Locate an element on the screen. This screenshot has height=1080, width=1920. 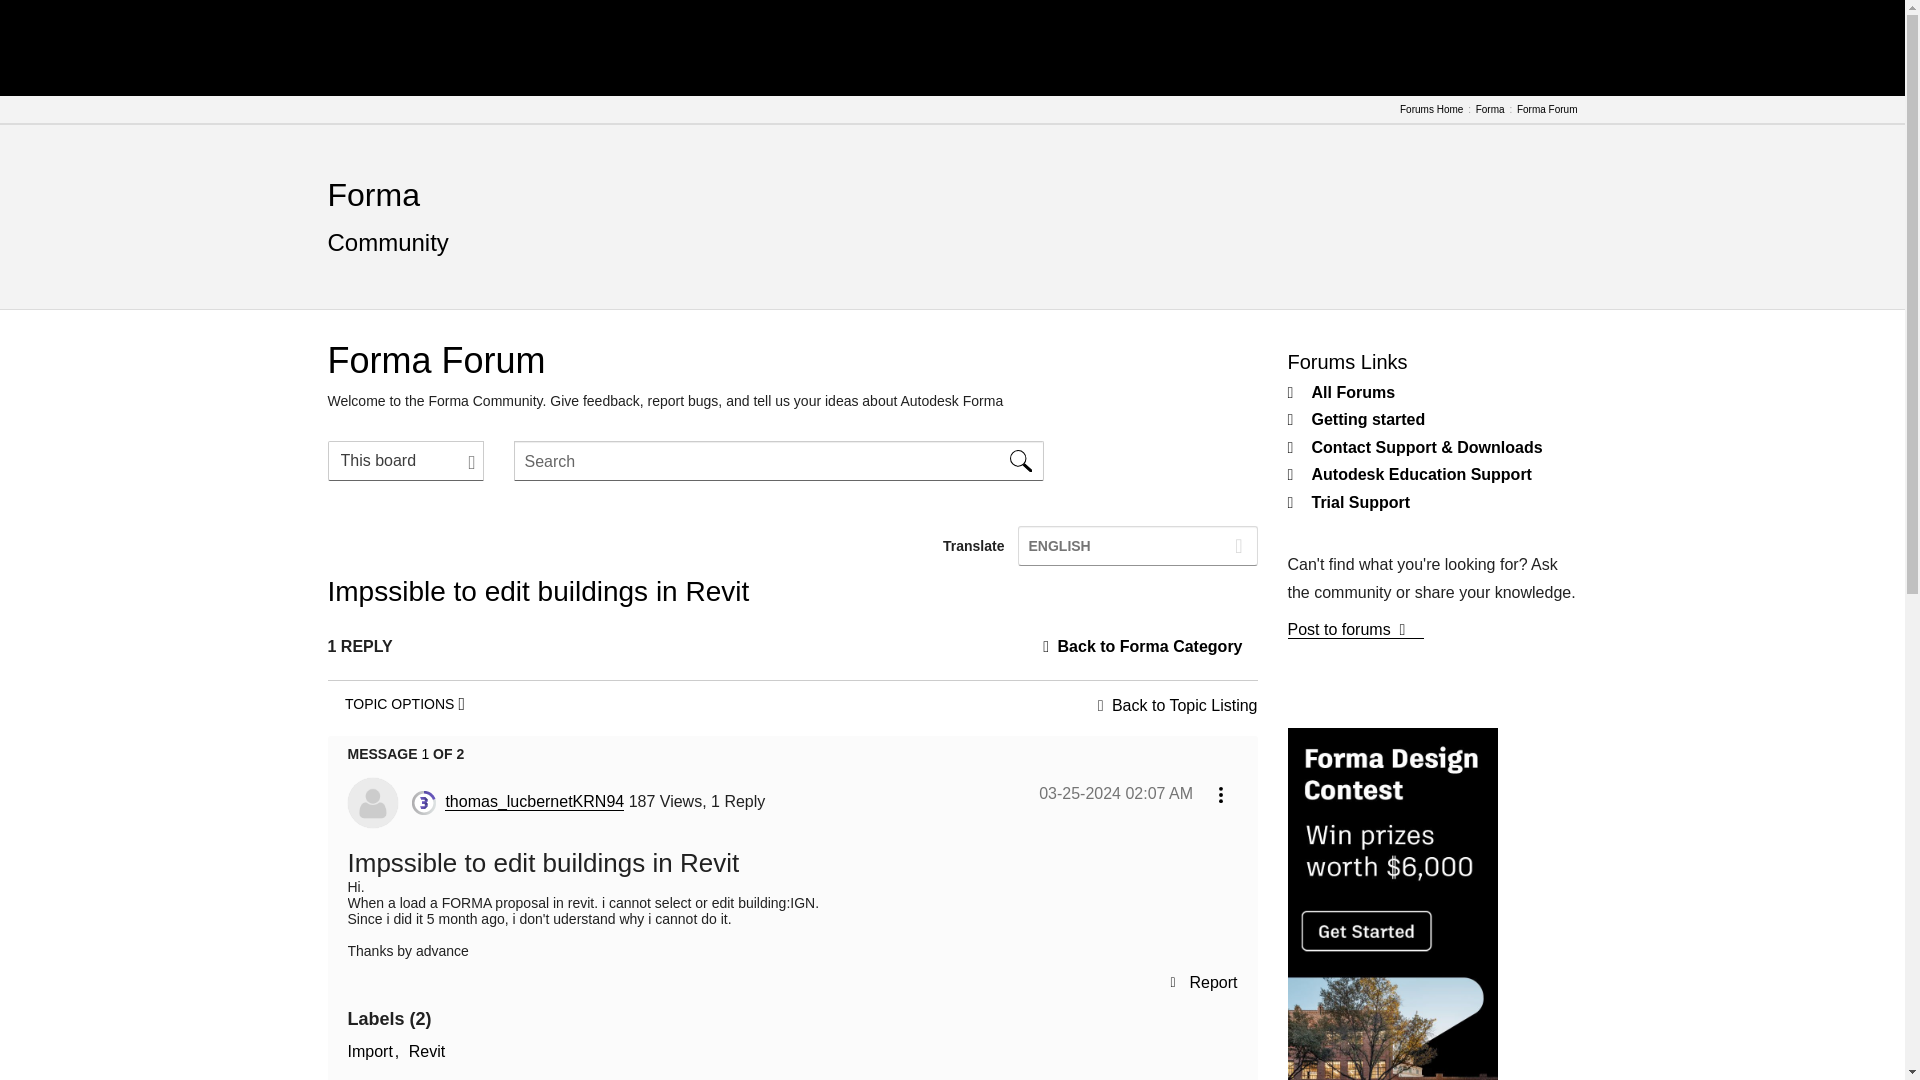
Report is located at coordinates (1202, 982).